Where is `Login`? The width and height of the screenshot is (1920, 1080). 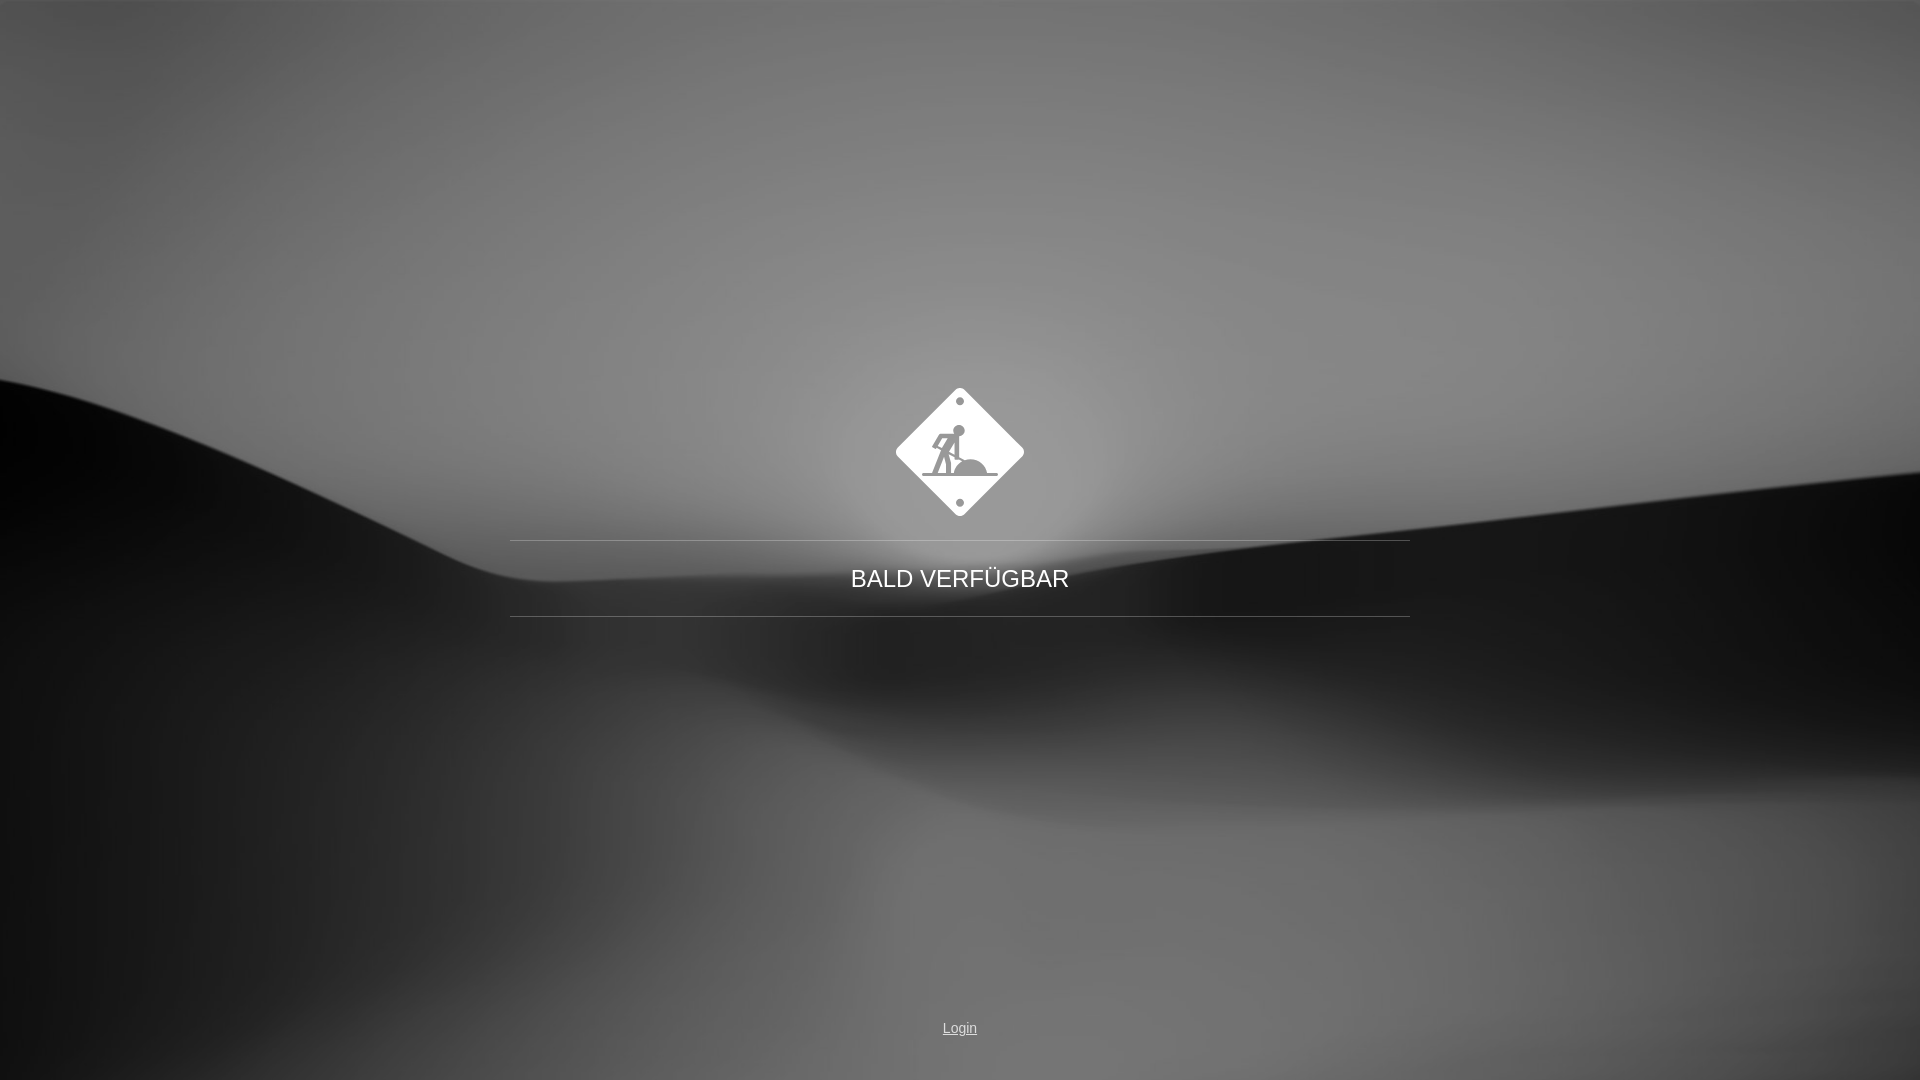
Login is located at coordinates (960, 1028).